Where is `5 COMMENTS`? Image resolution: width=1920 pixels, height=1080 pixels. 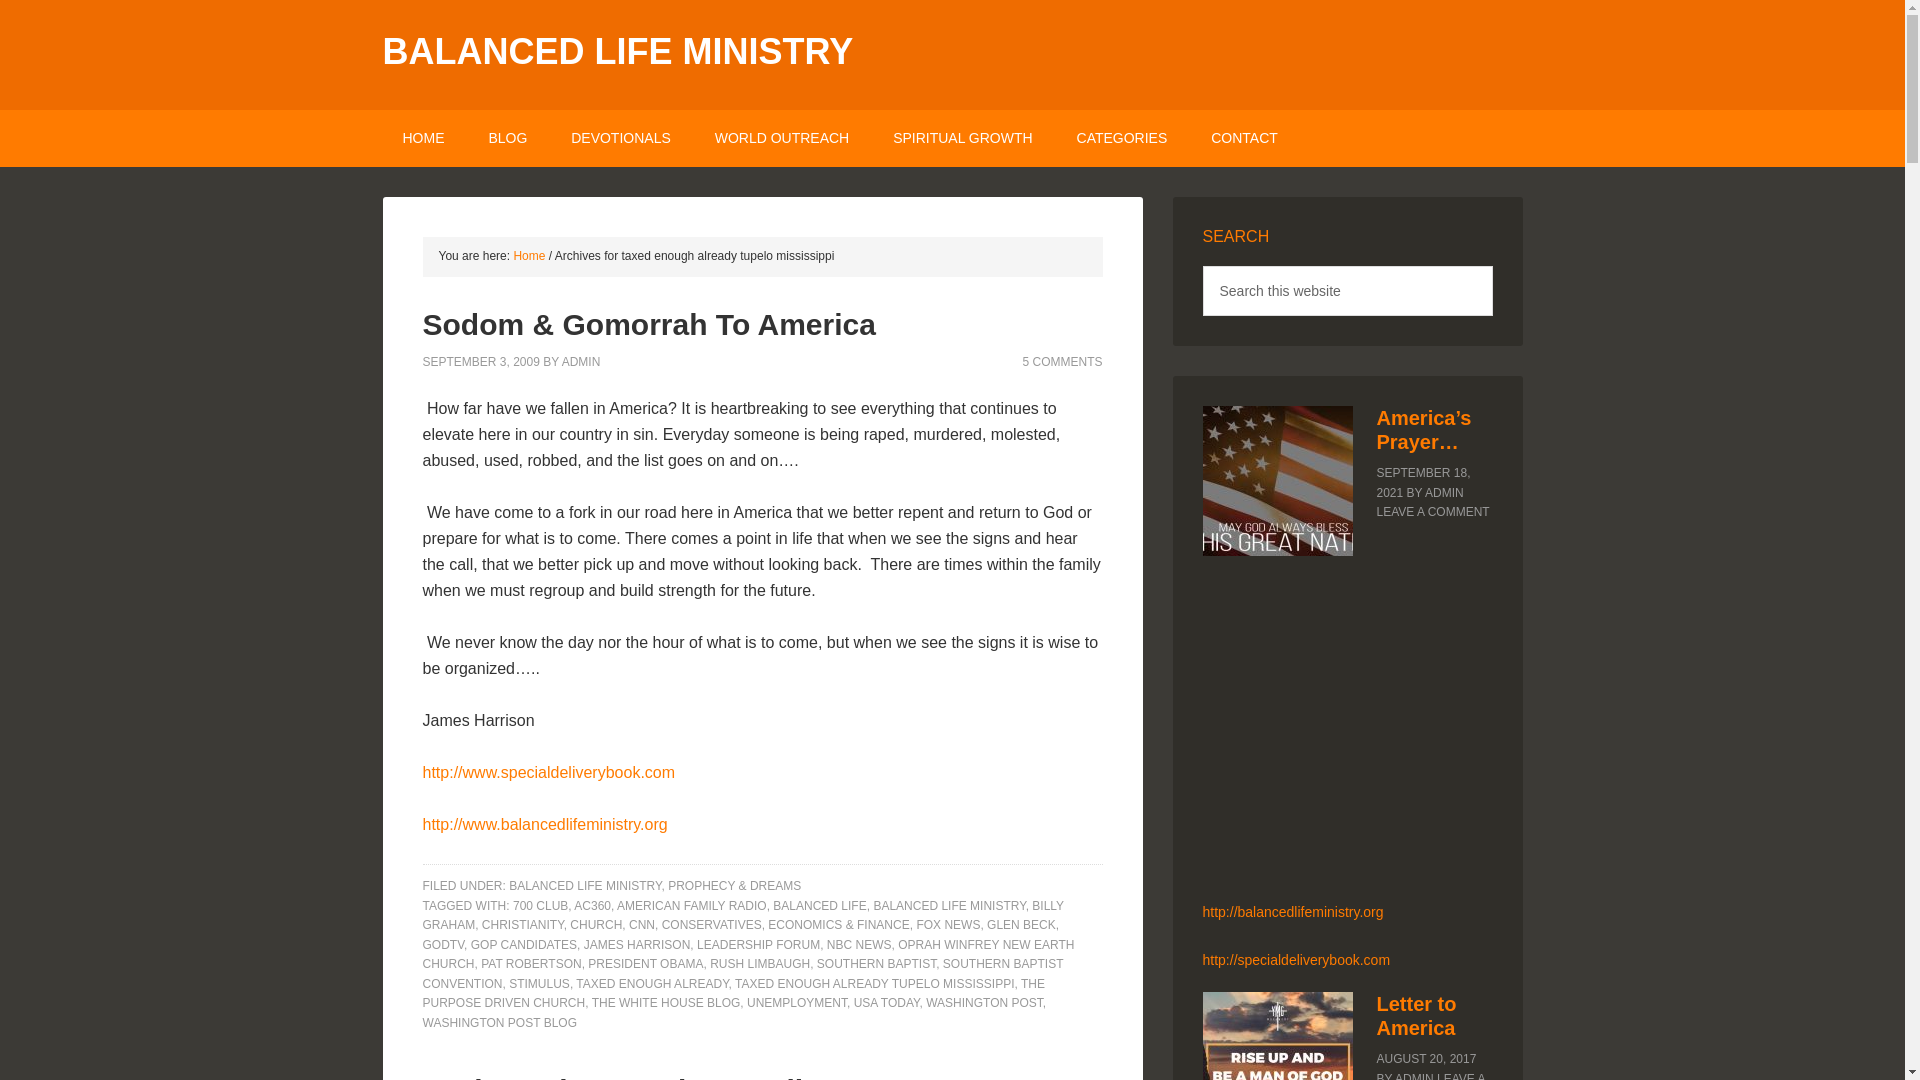 5 COMMENTS is located at coordinates (1062, 361).